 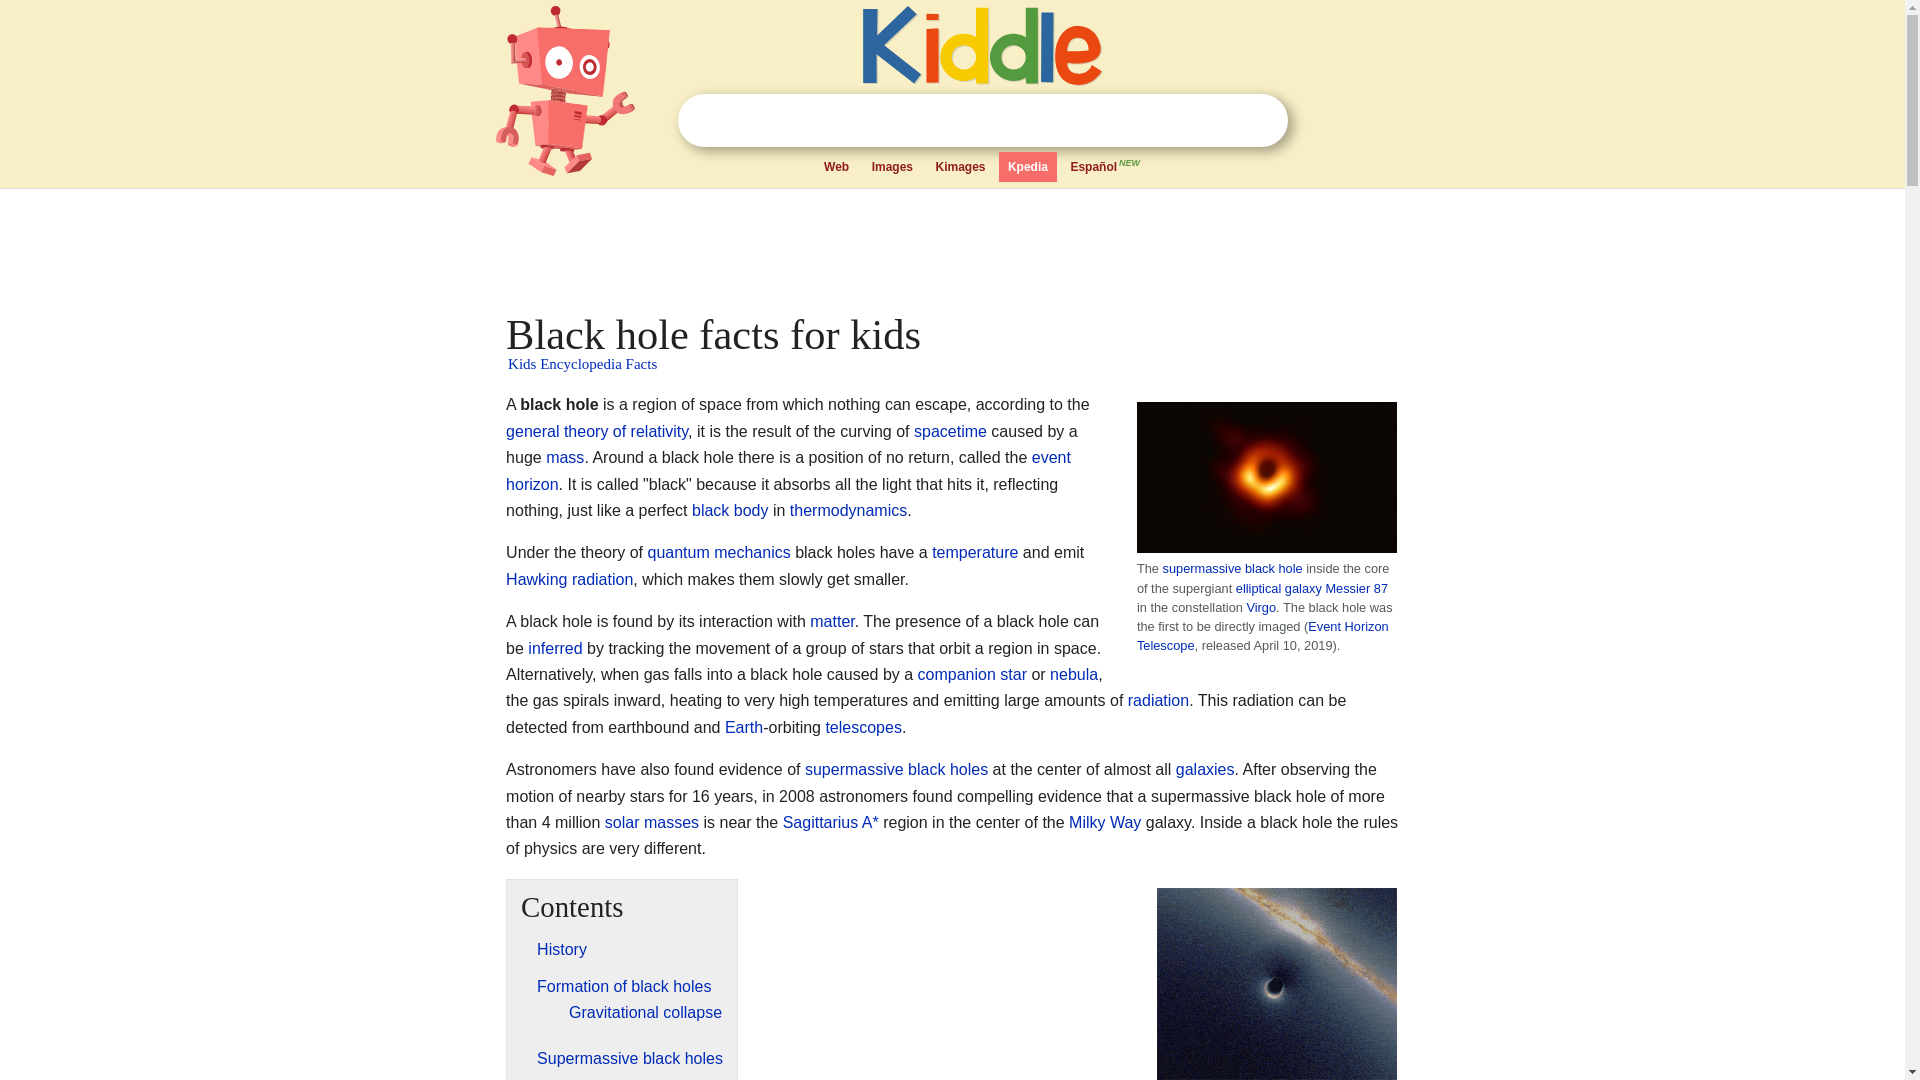 I want to click on Earth, so click(x=744, y=727).